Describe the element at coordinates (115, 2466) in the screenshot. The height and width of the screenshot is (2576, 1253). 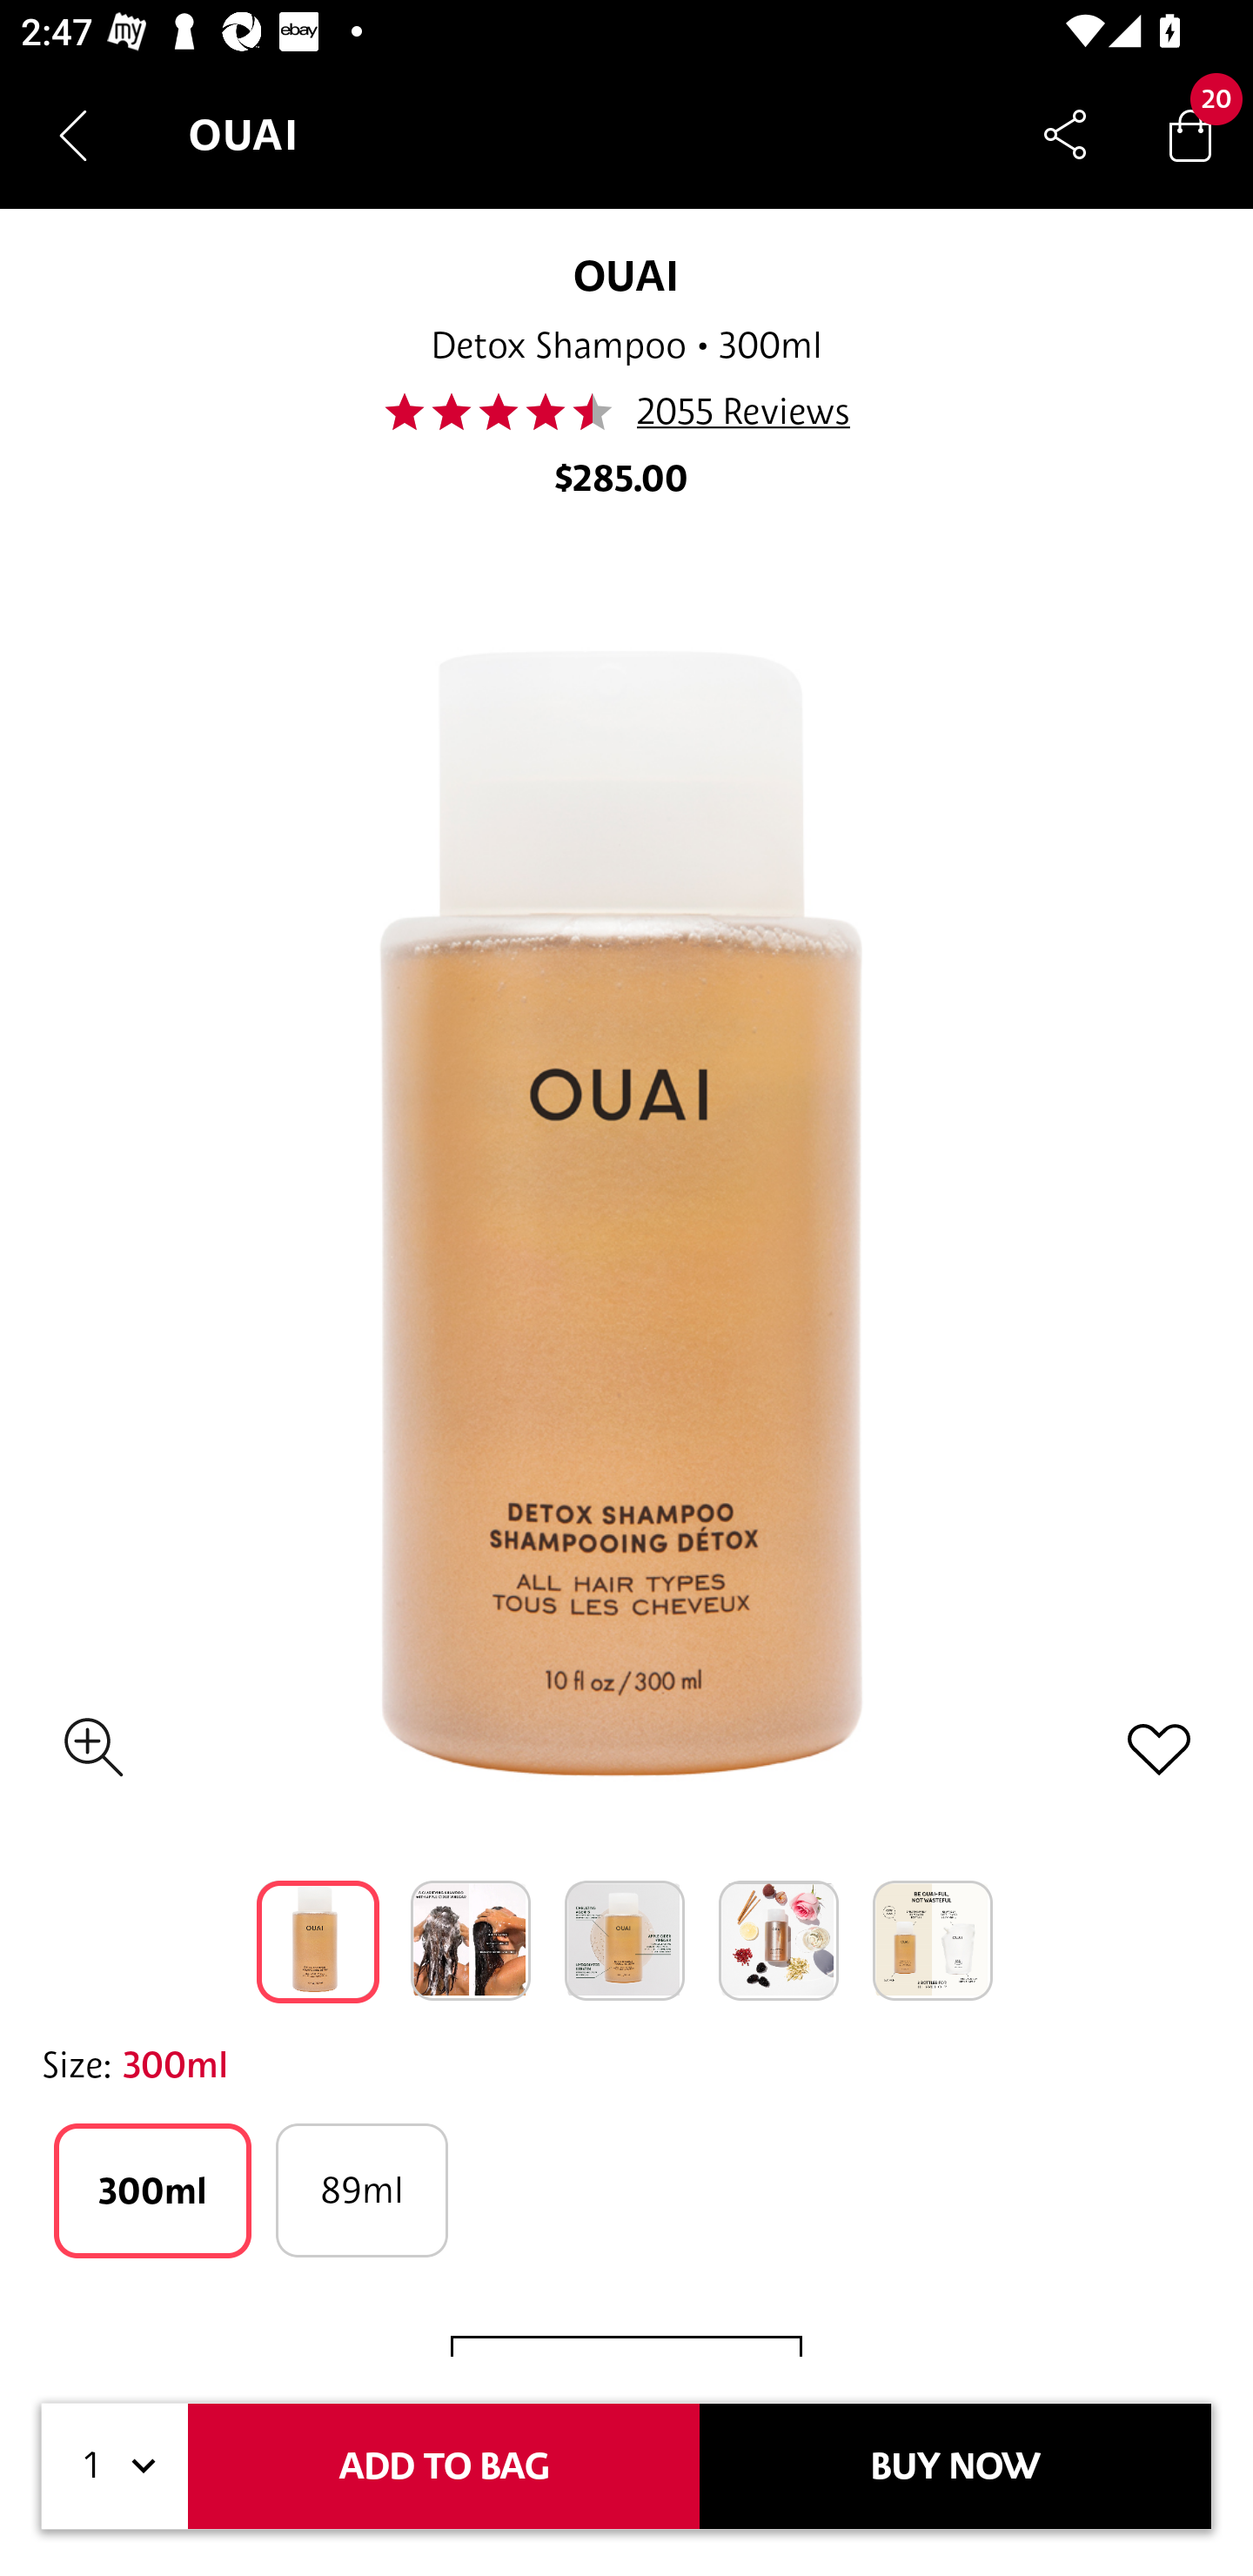
I see `1` at that location.